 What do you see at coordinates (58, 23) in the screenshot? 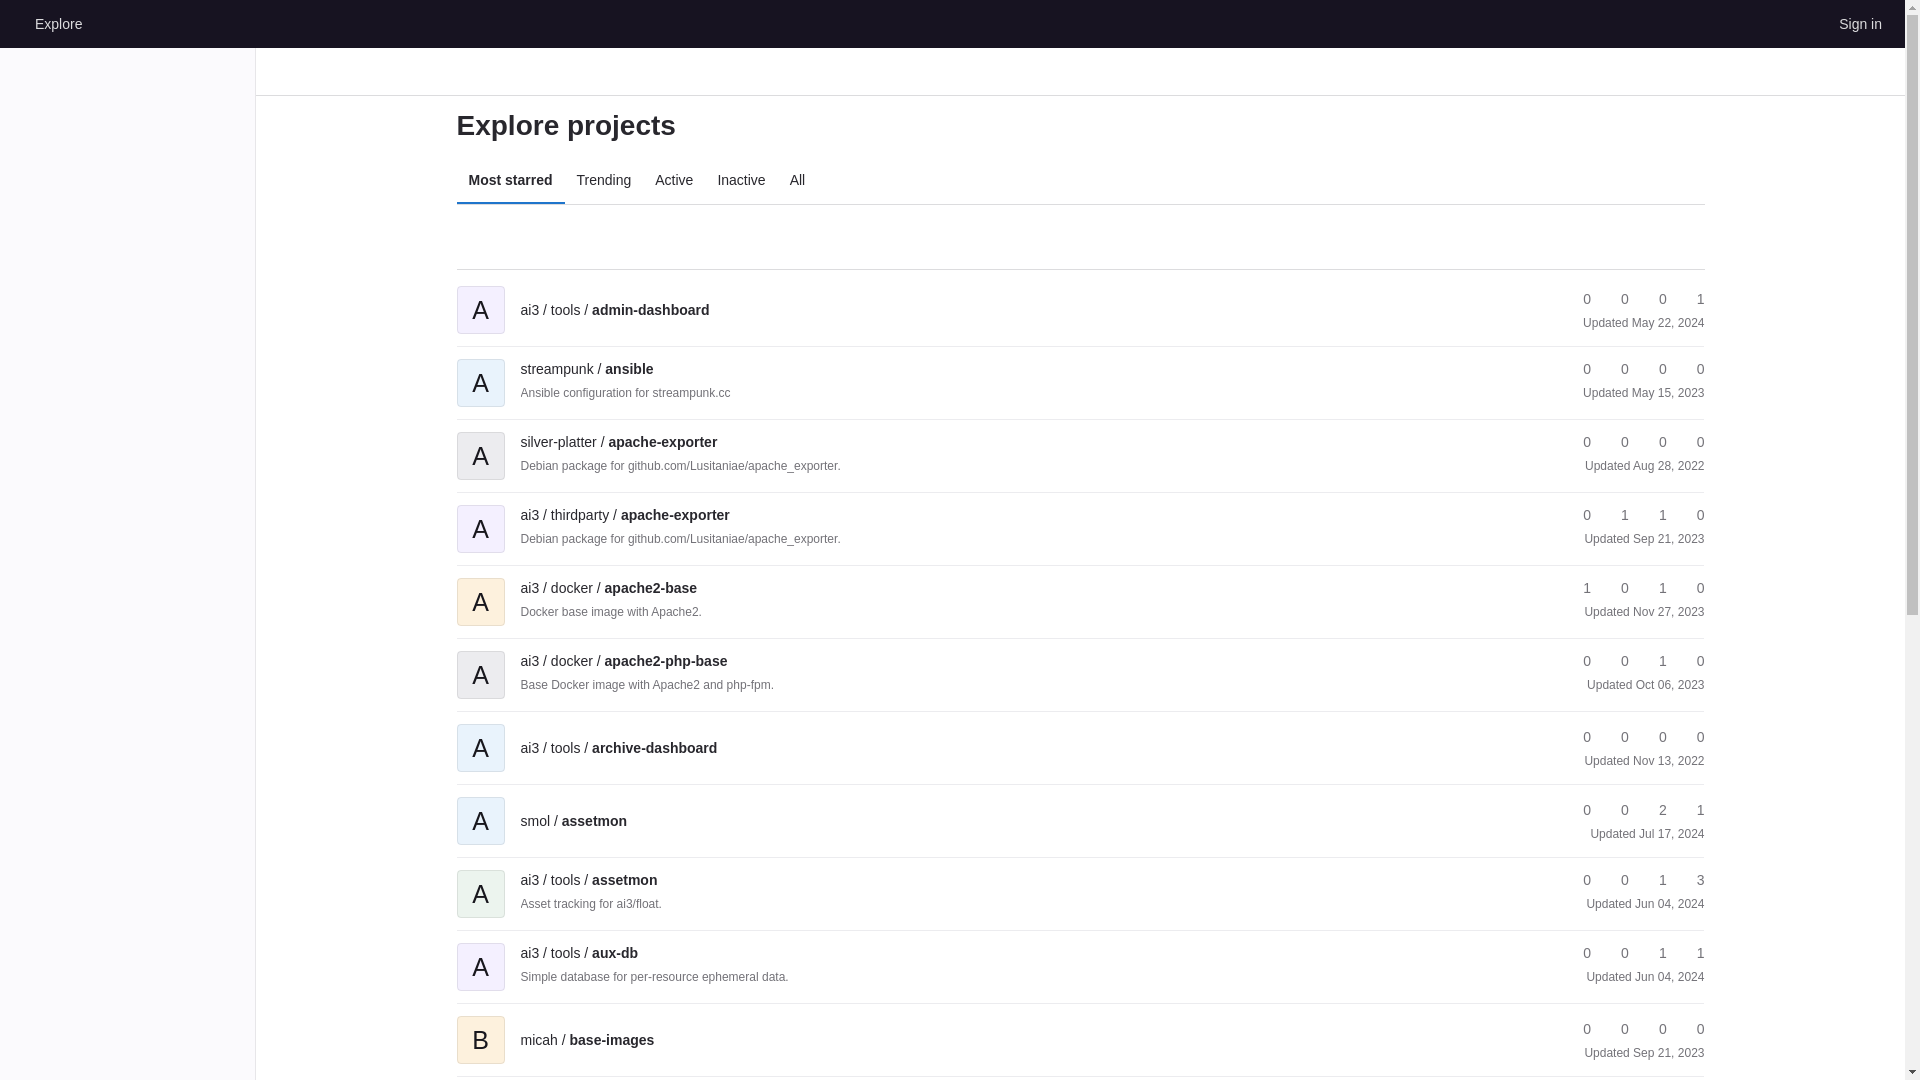
I see `Explore` at bounding box center [58, 23].